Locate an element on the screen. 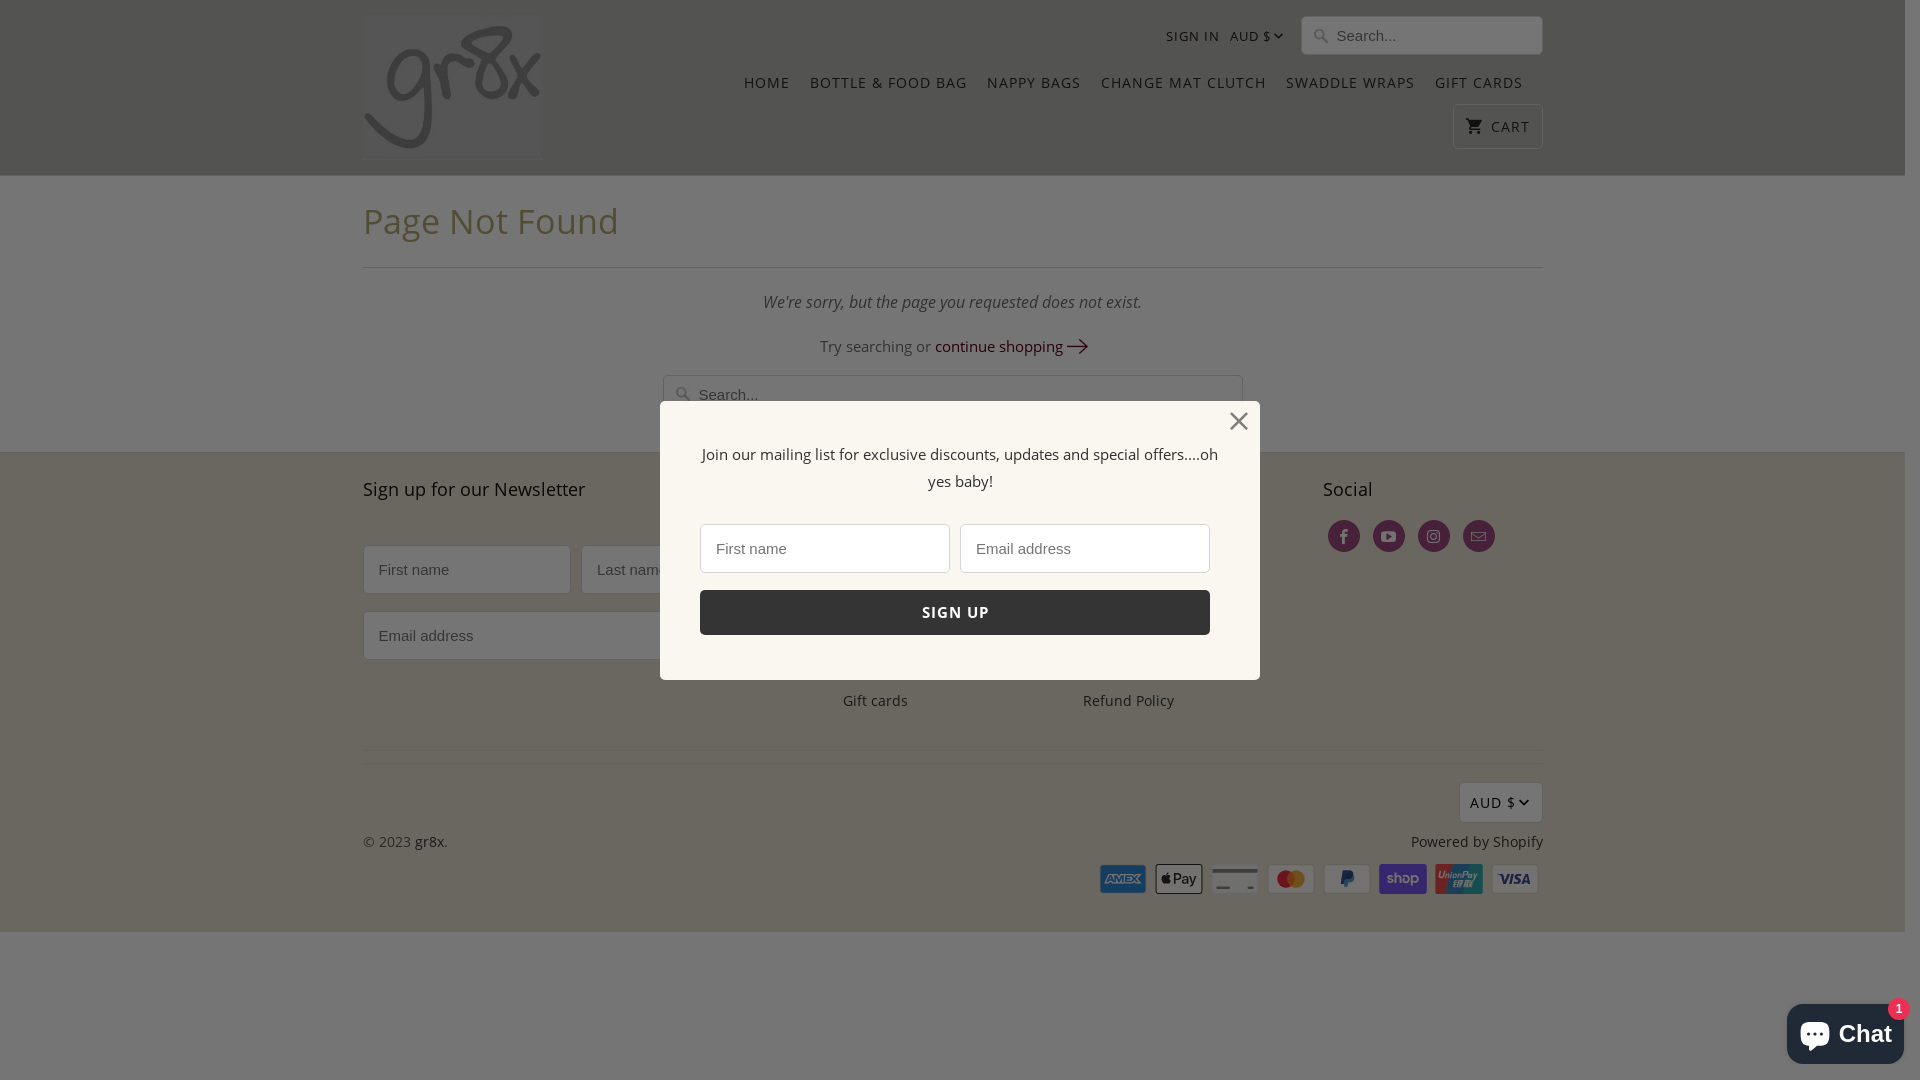 The image size is (1920, 1080). HOME is located at coordinates (767, 88).